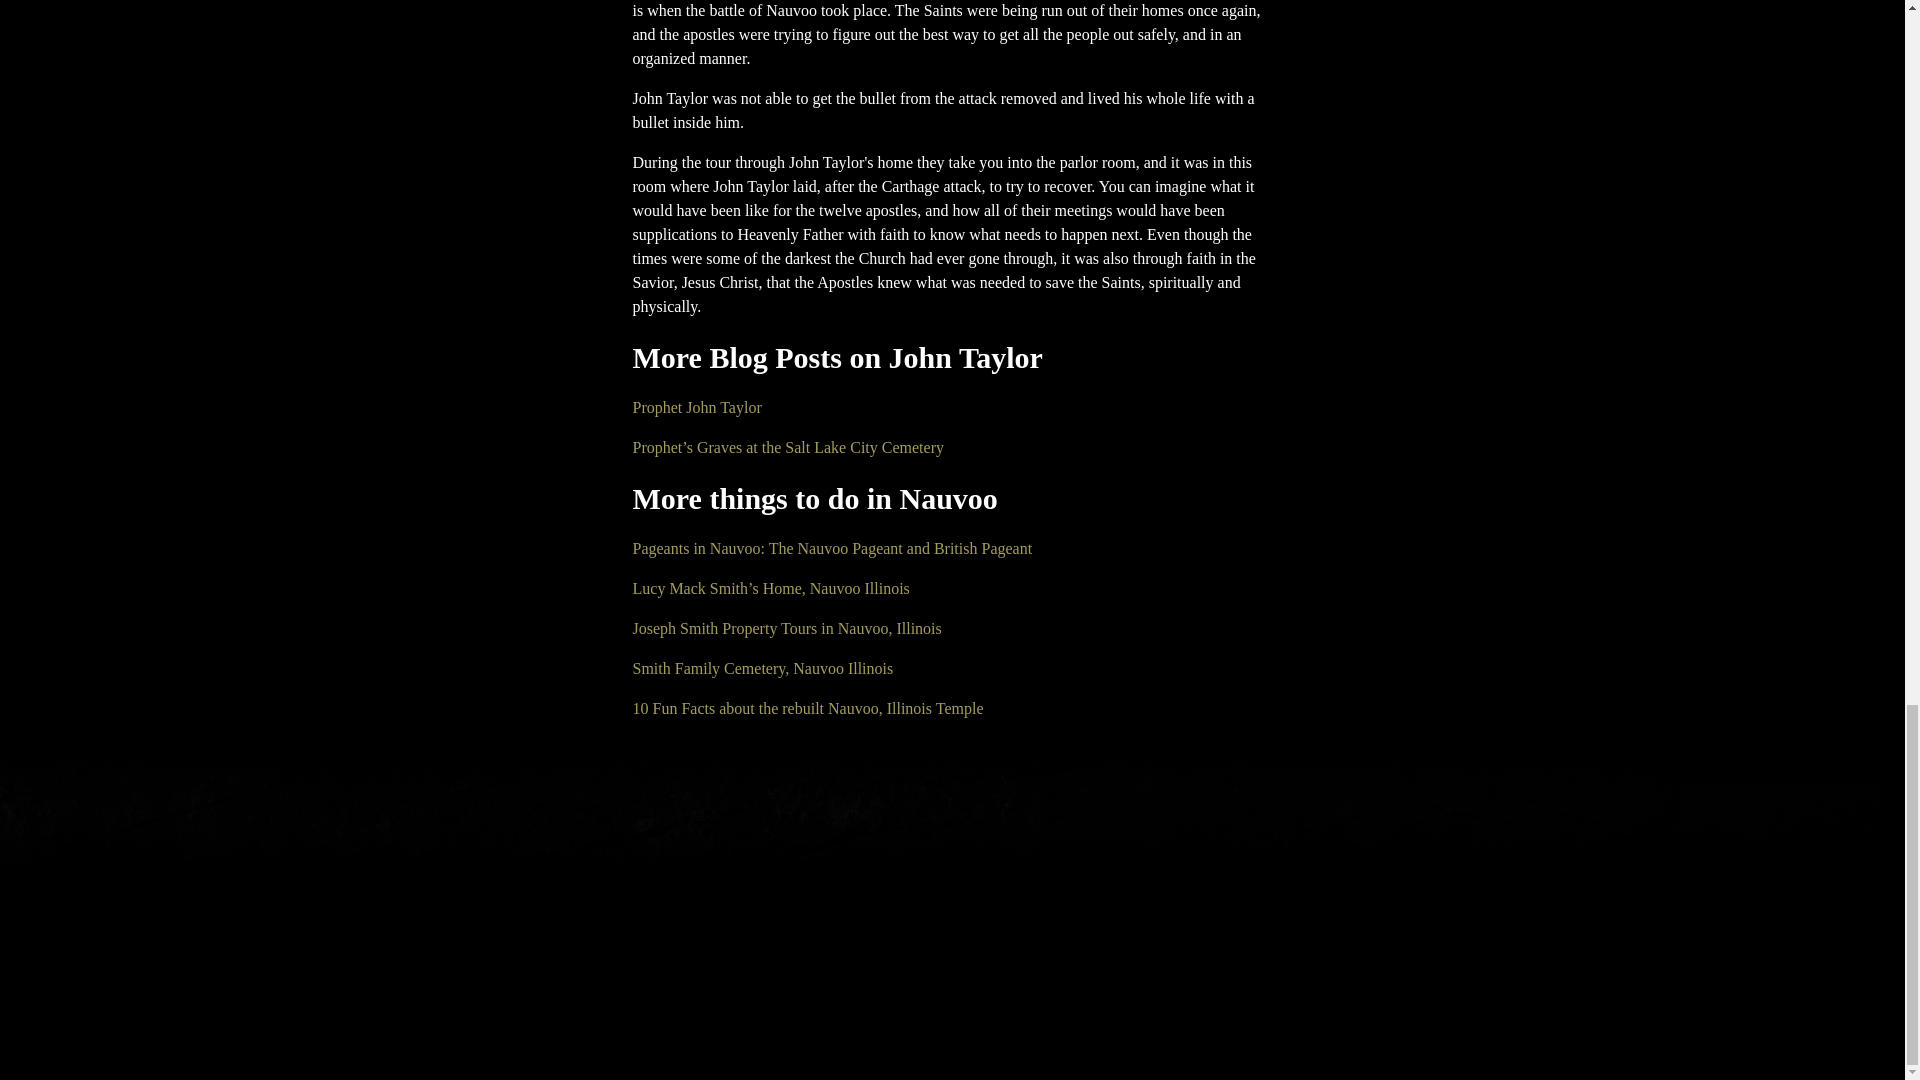  Describe the element at coordinates (762, 668) in the screenshot. I see `Smith Family Cemetery, Nauvoo Illinois` at that location.